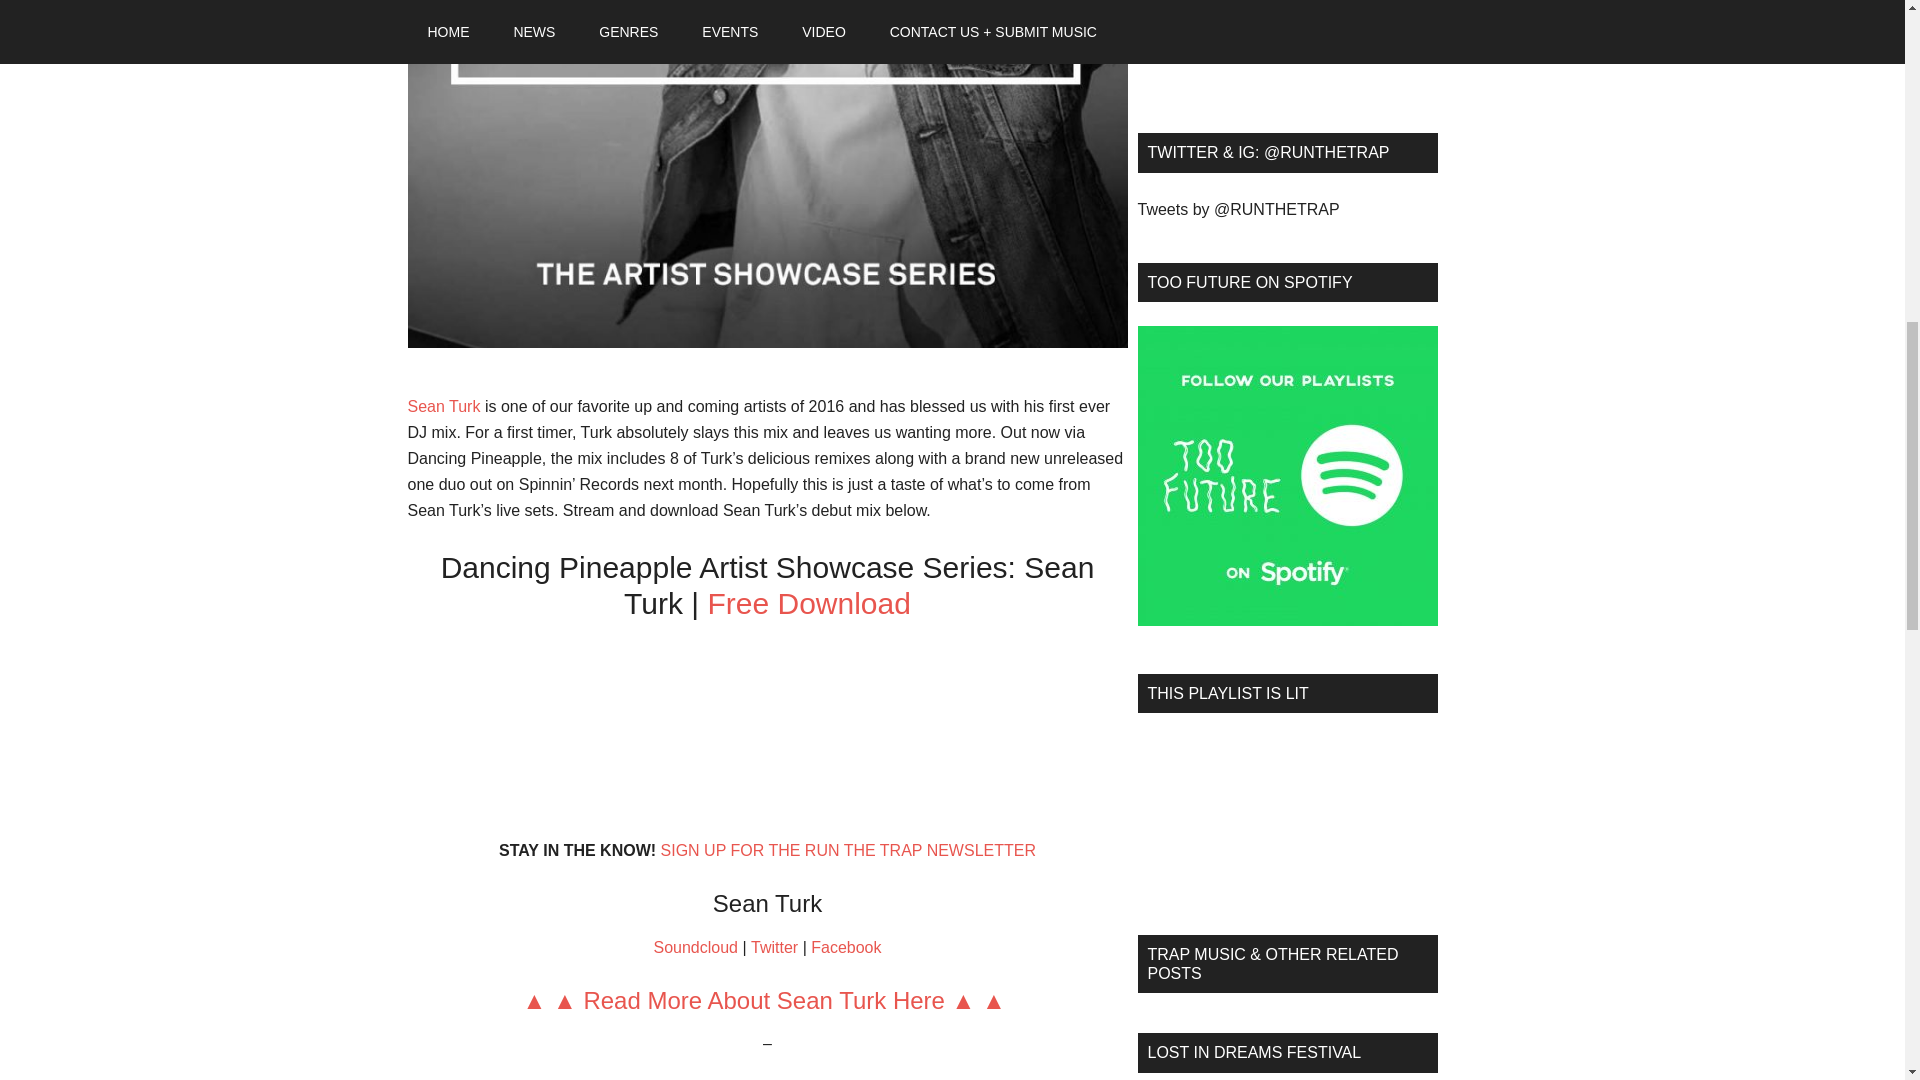 This screenshot has width=1920, height=1080. What do you see at coordinates (774, 946) in the screenshot?
I see `Twitter` at bounding box center [774, 946].